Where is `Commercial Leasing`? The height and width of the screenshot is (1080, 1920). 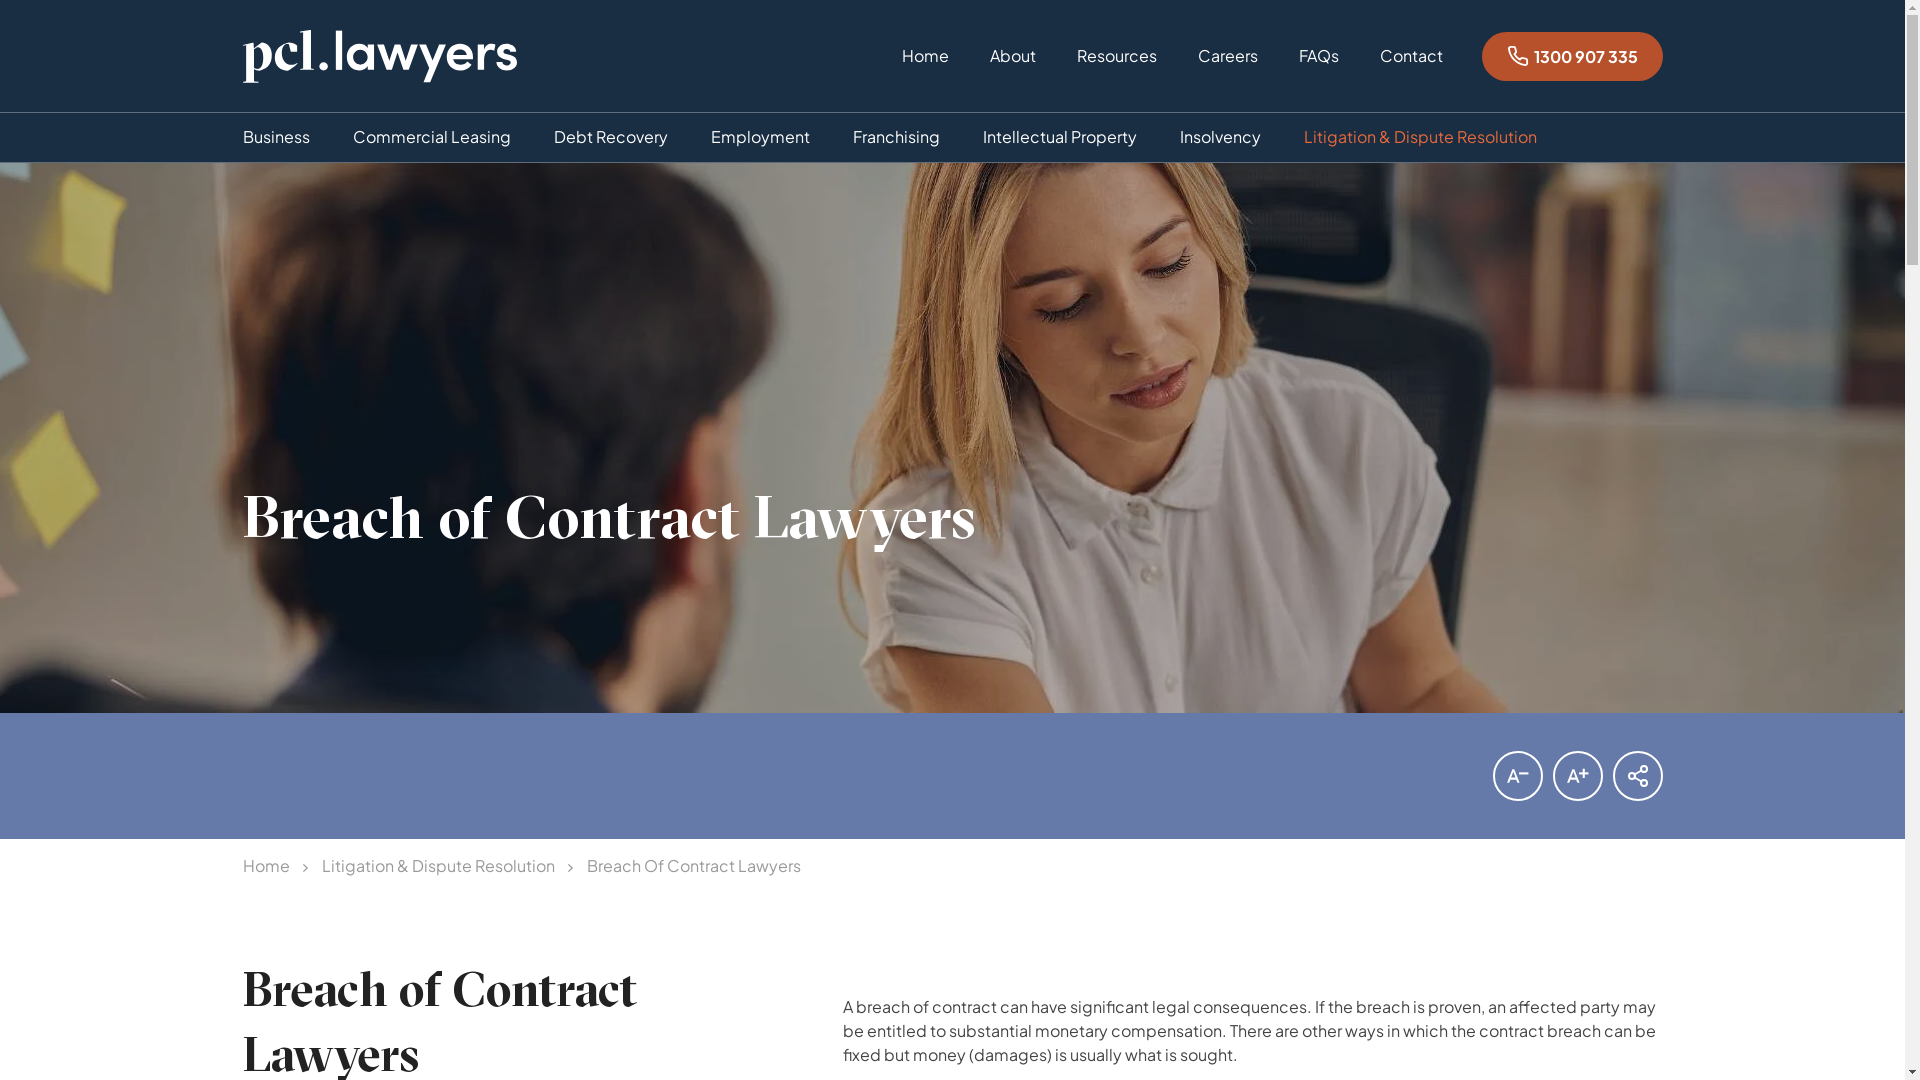
Commercial Leasing is located at coordinates (431, 138).